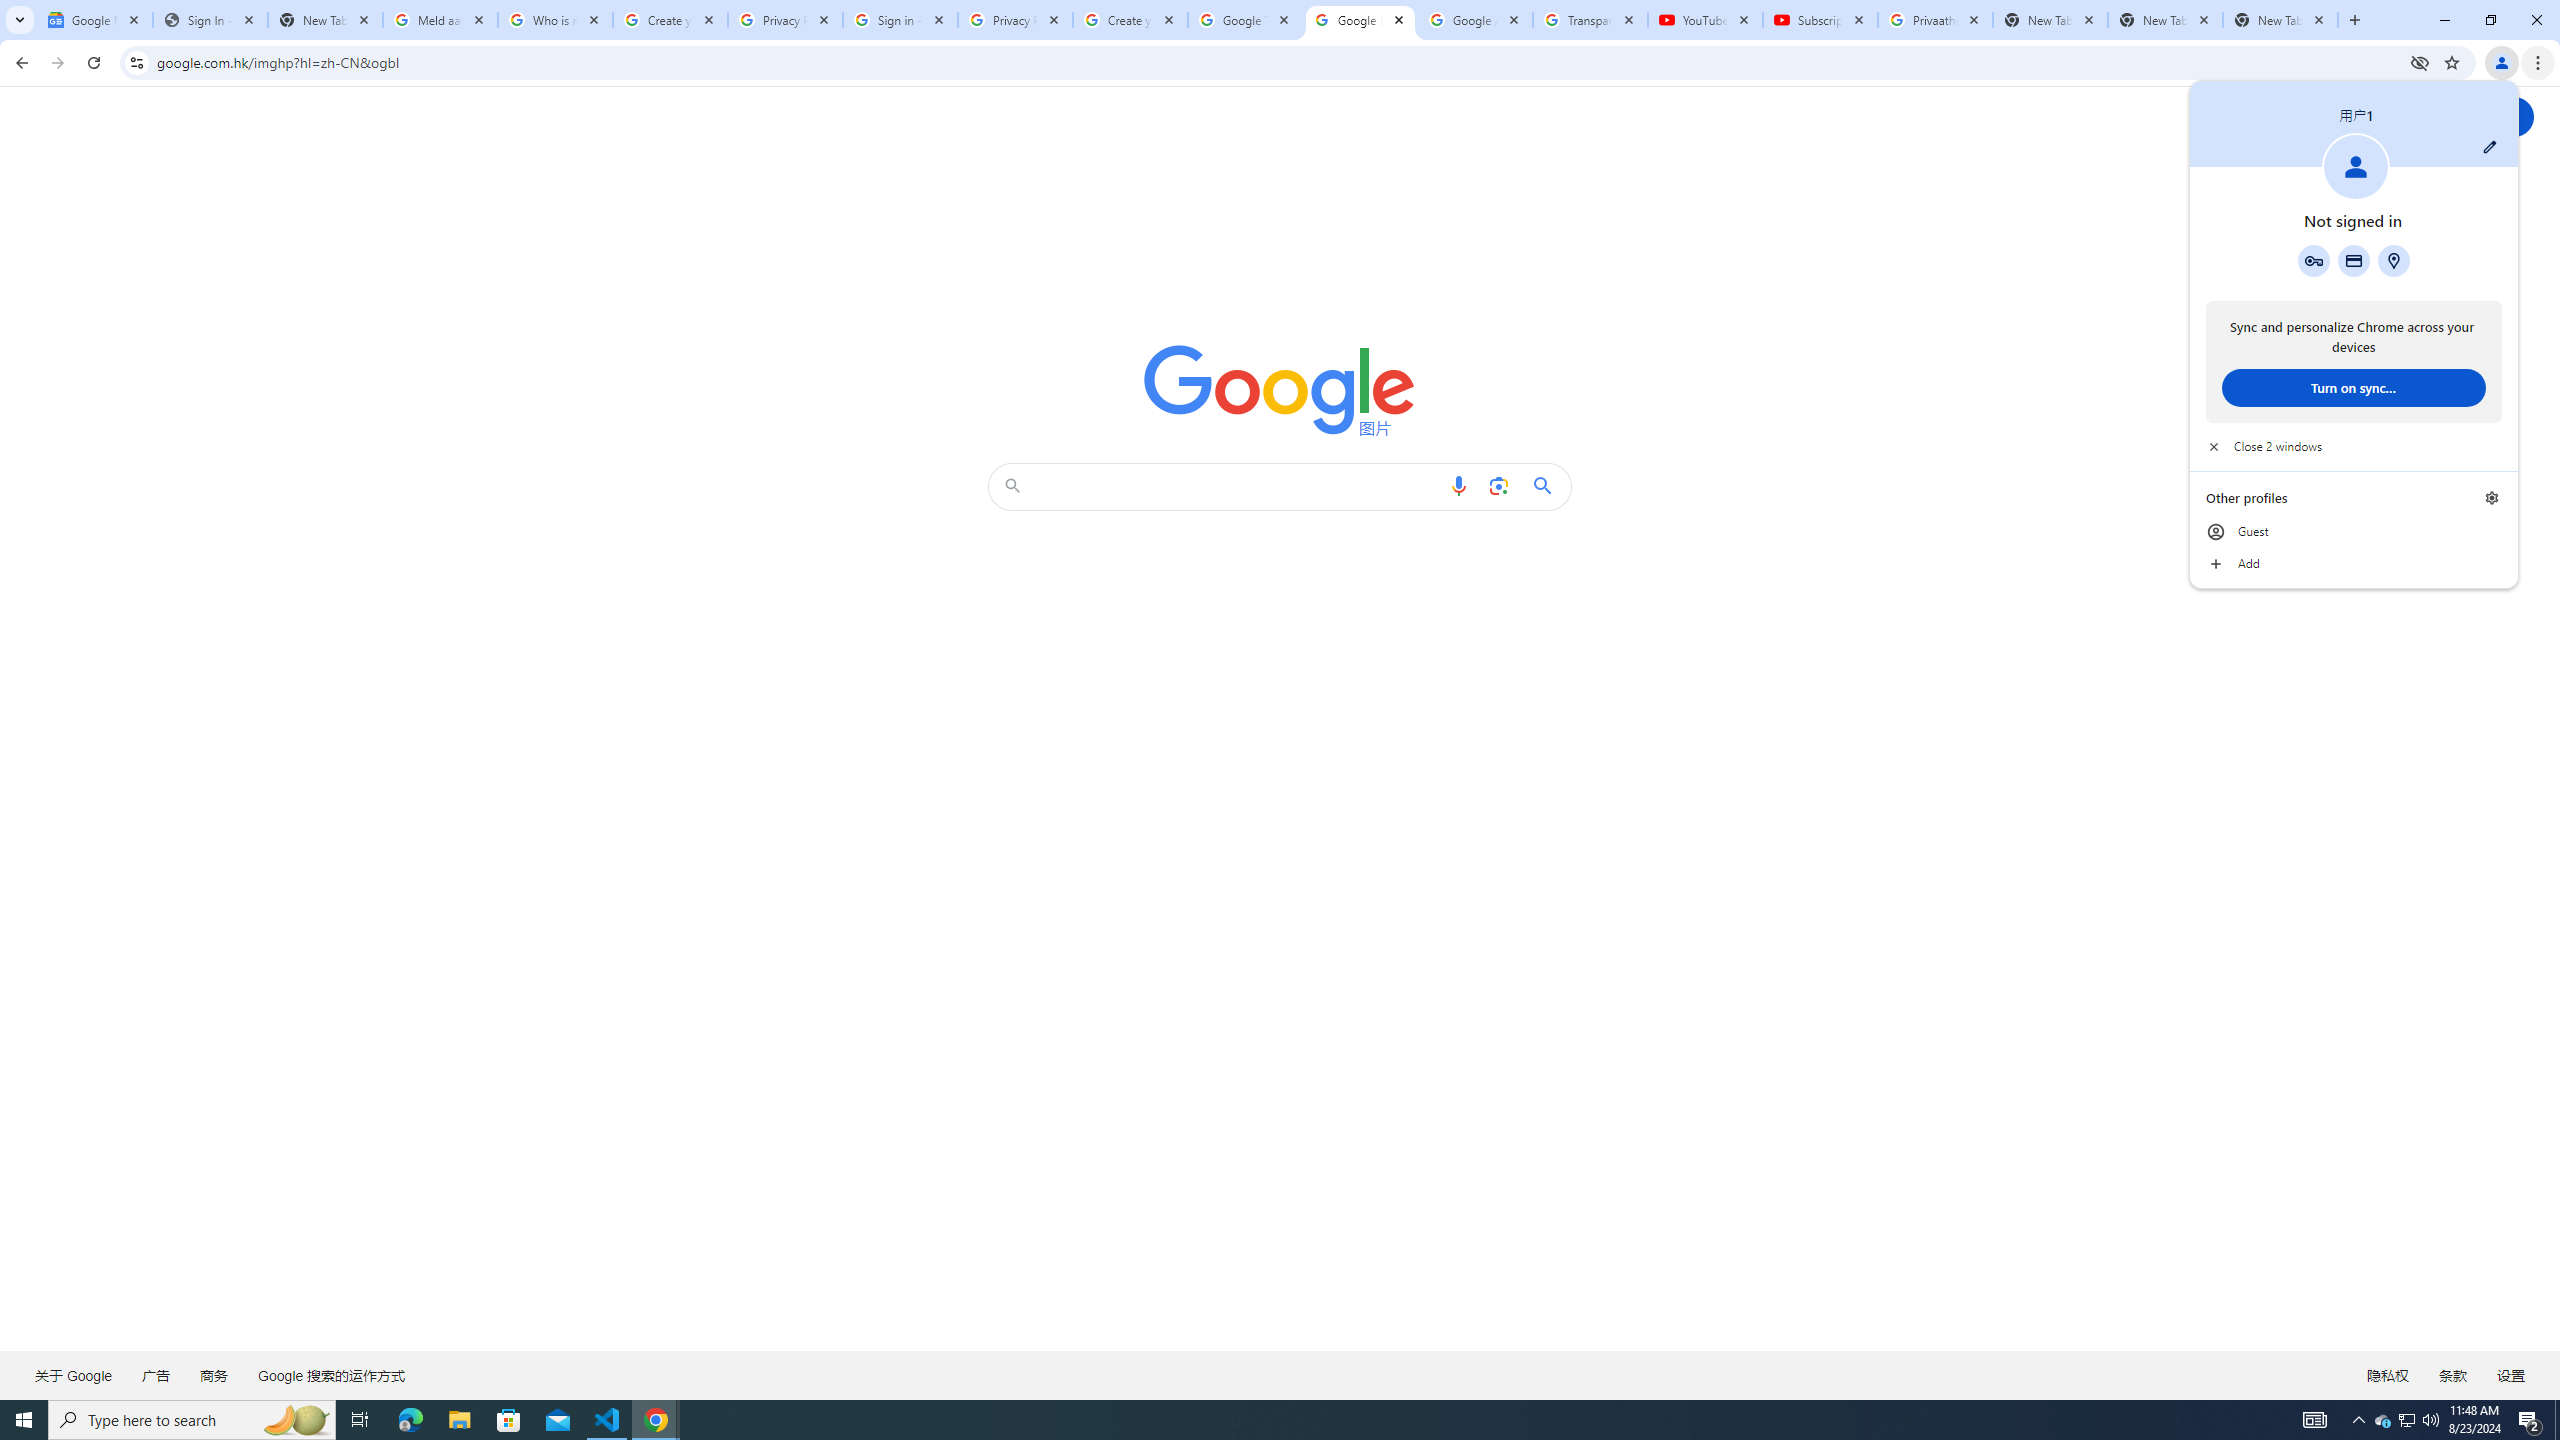 This screenshot has height=1440, width=2560. I want to click on YouTube, so click(1704, 20).